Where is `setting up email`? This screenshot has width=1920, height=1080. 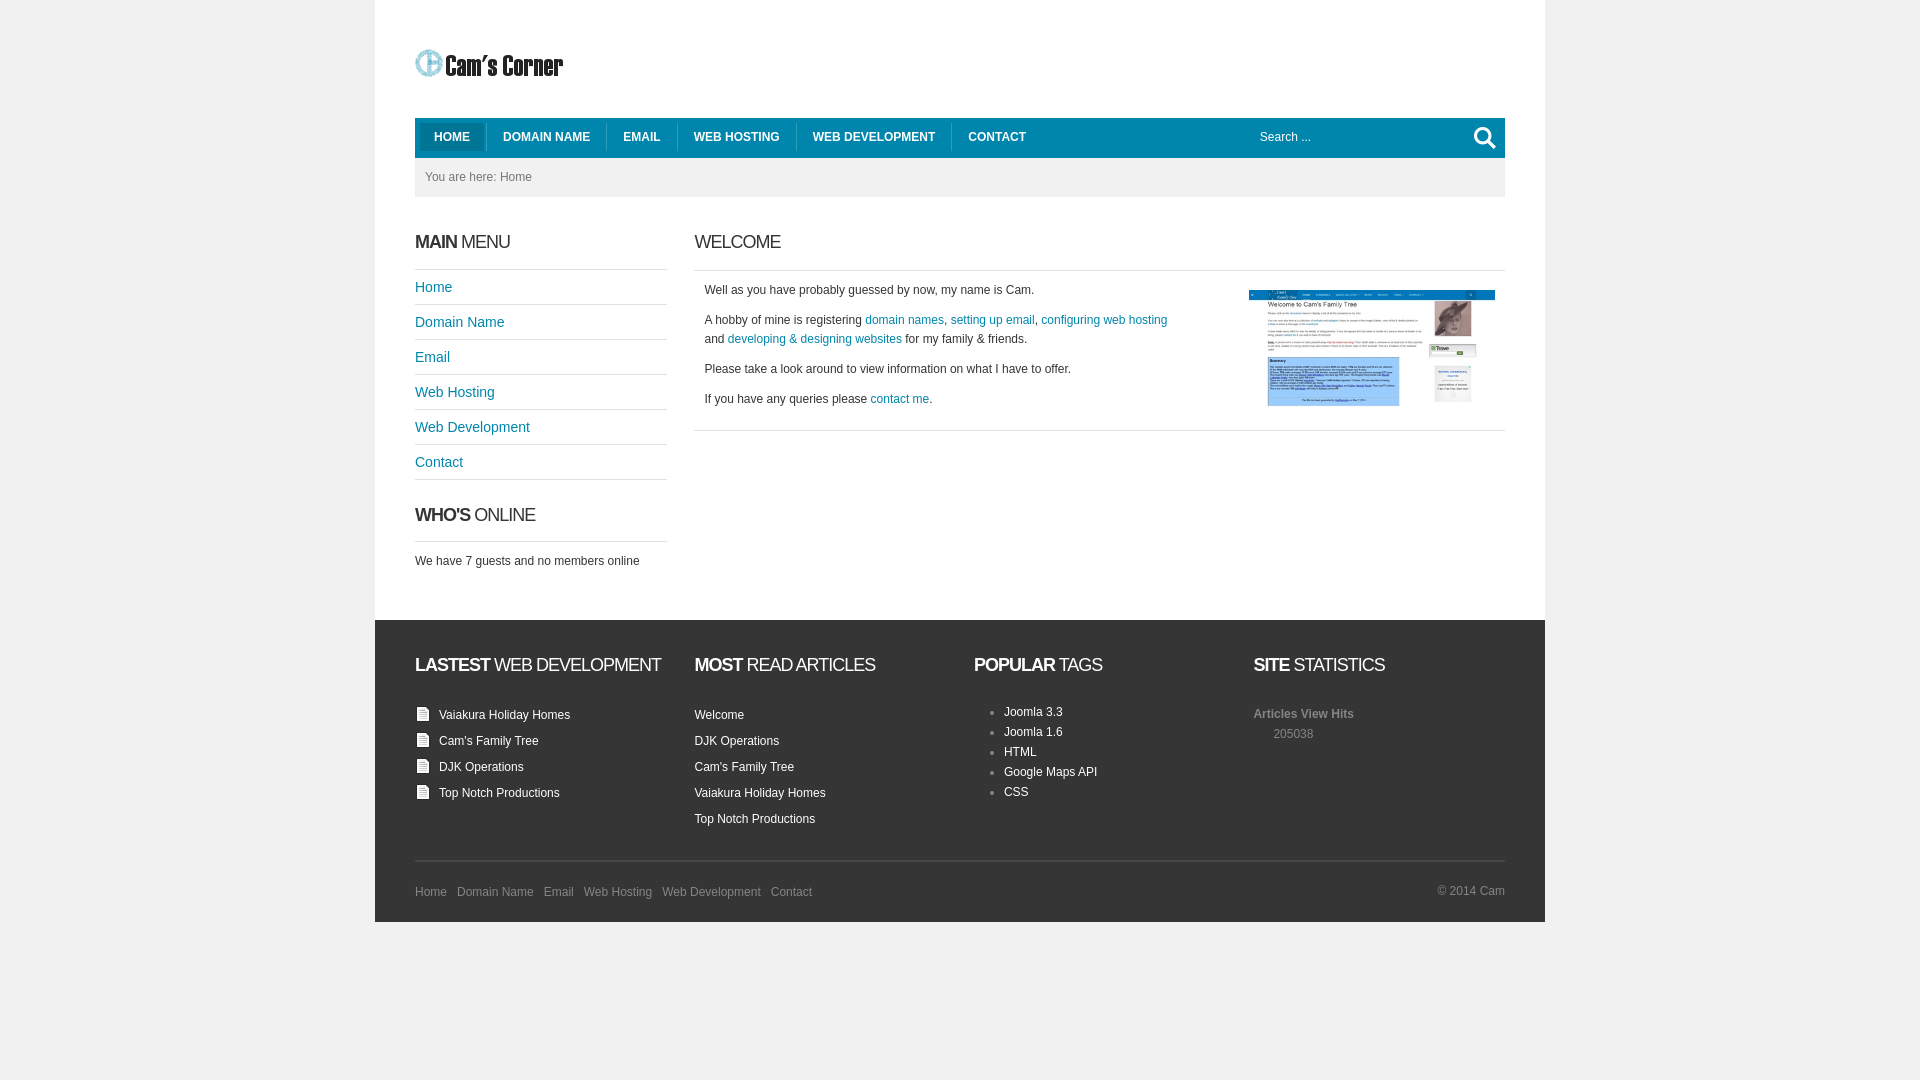
setting up email is located at coordinates (993, 320).